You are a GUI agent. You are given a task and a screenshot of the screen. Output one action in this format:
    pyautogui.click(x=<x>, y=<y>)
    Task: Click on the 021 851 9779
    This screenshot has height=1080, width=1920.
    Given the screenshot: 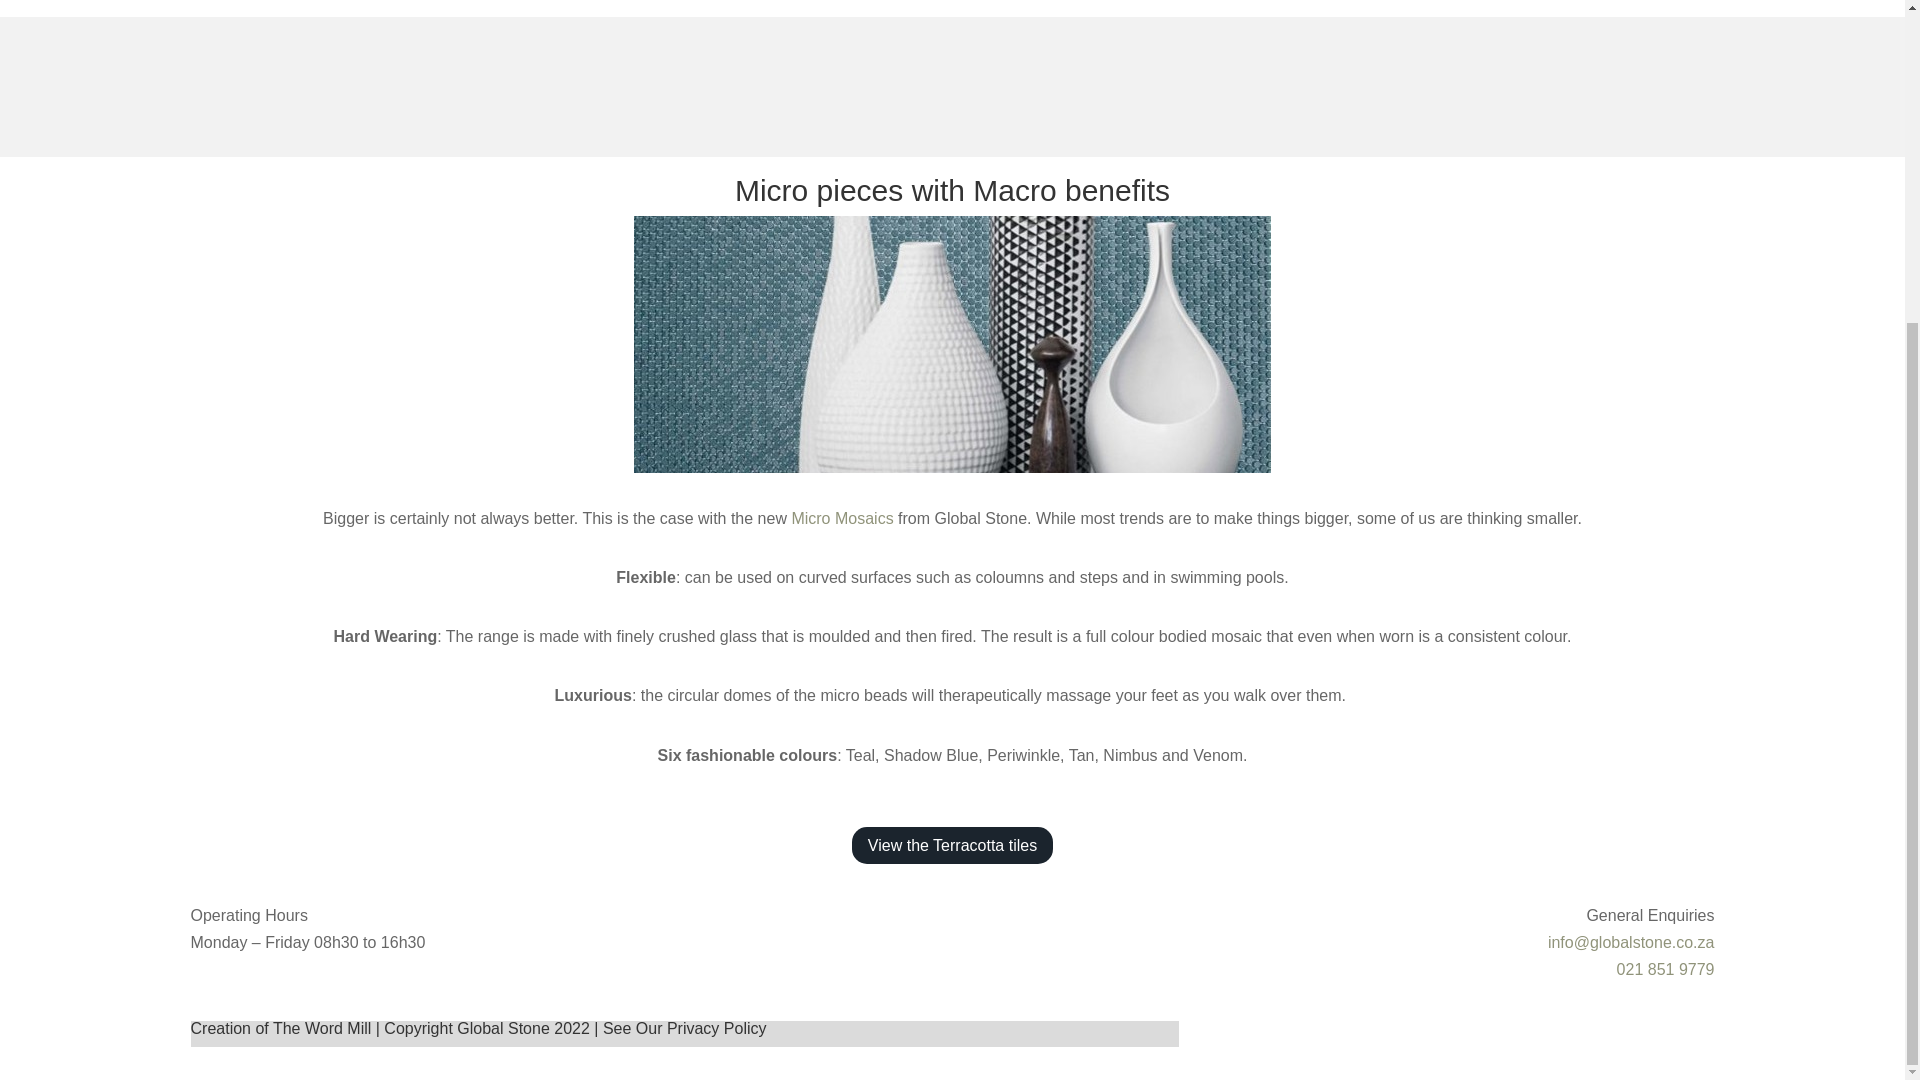 What is the action you would take?
    pyautogui.click(x=1665, y=970)
    